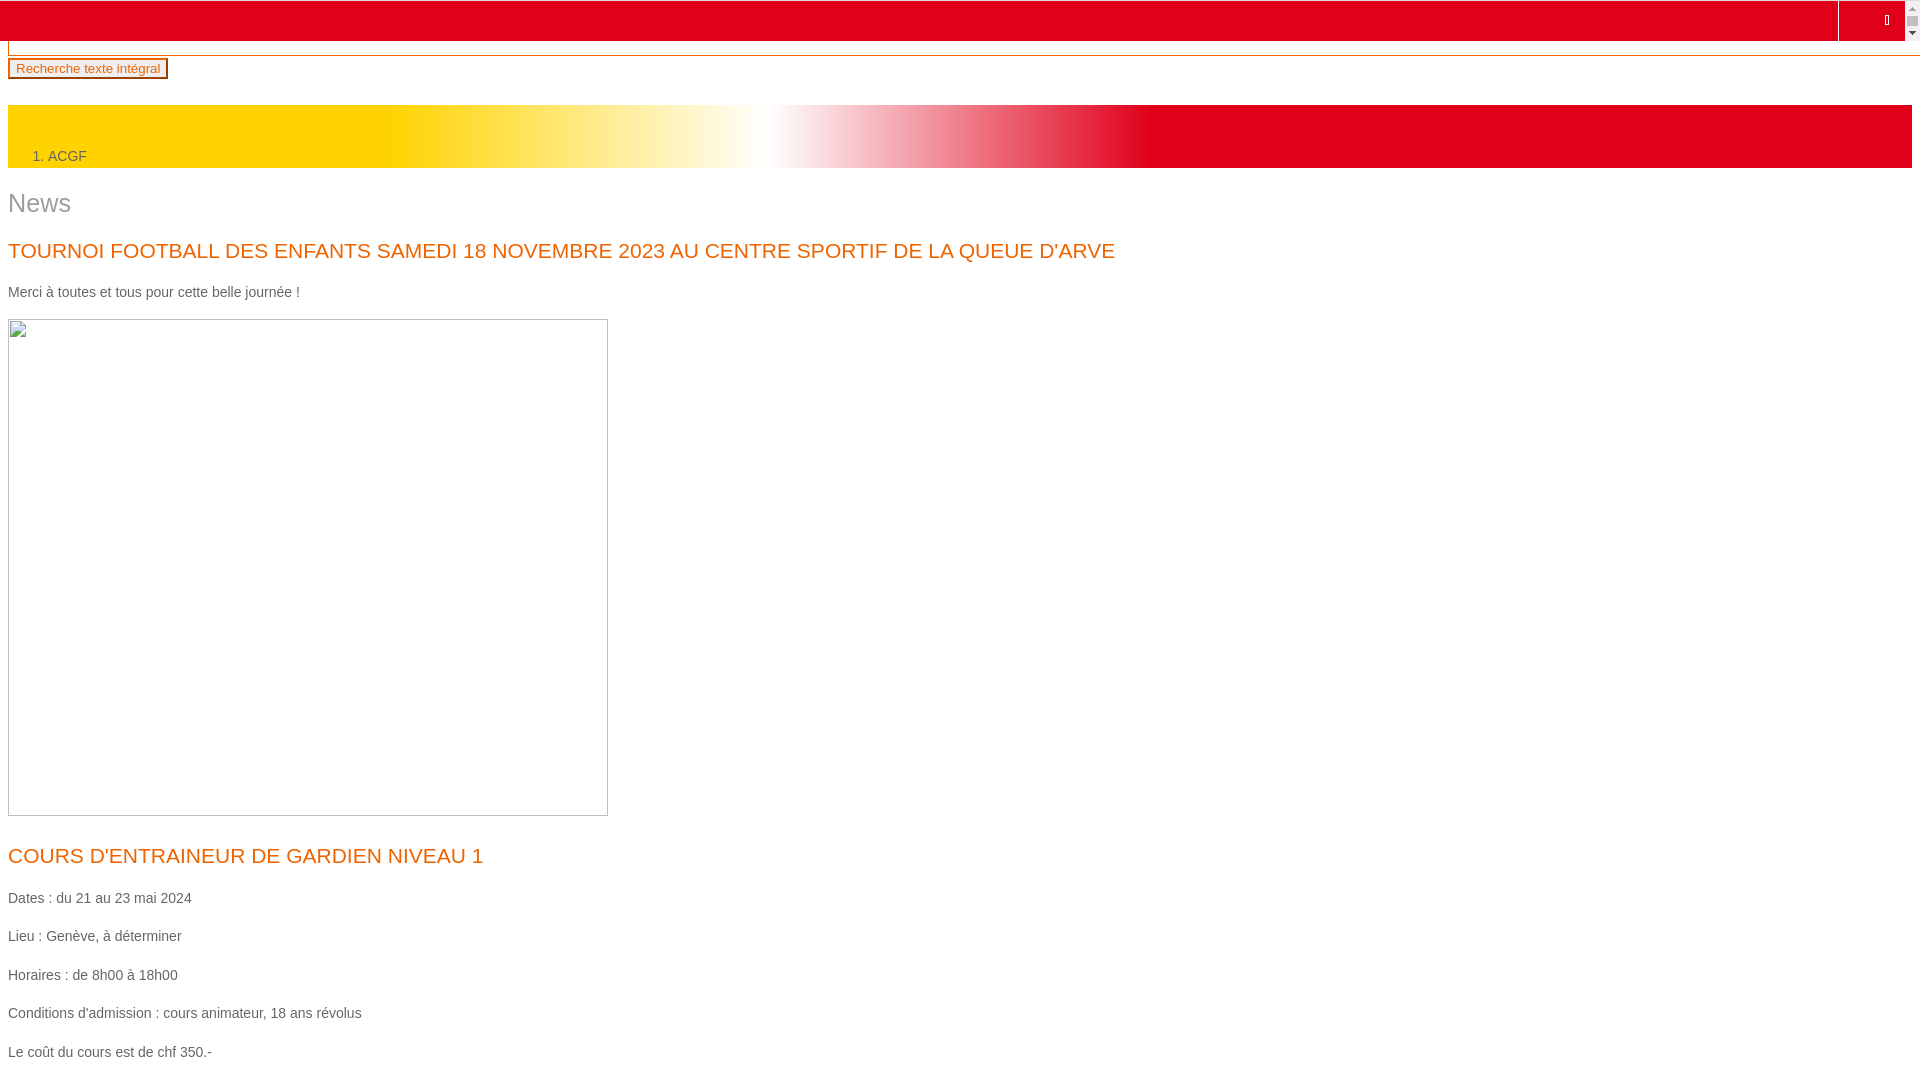 This screenshot has height=1080, width=1920. I want to click on Championnat / Coupe, so click(188, 386).